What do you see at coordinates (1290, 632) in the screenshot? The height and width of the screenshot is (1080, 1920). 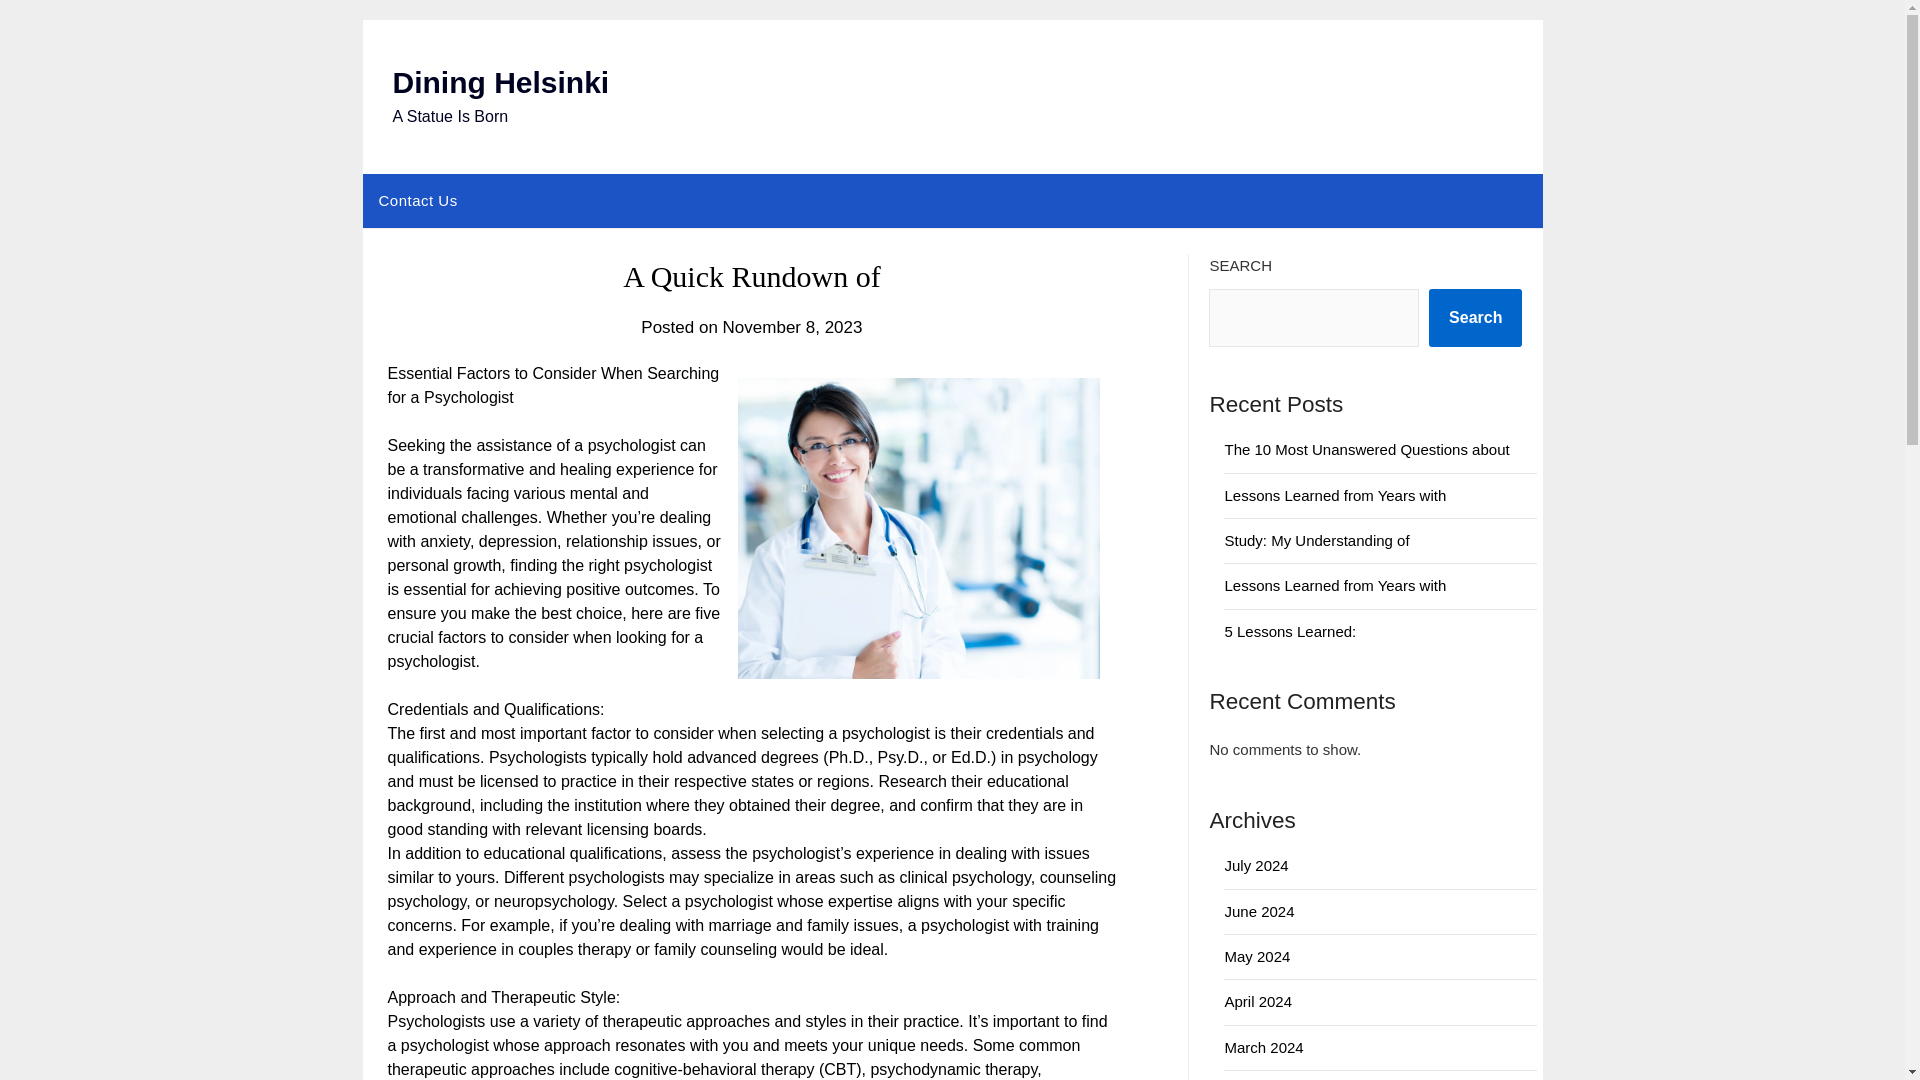 I see `5 Lessons Learned:` at bounding box center [1290, 632].